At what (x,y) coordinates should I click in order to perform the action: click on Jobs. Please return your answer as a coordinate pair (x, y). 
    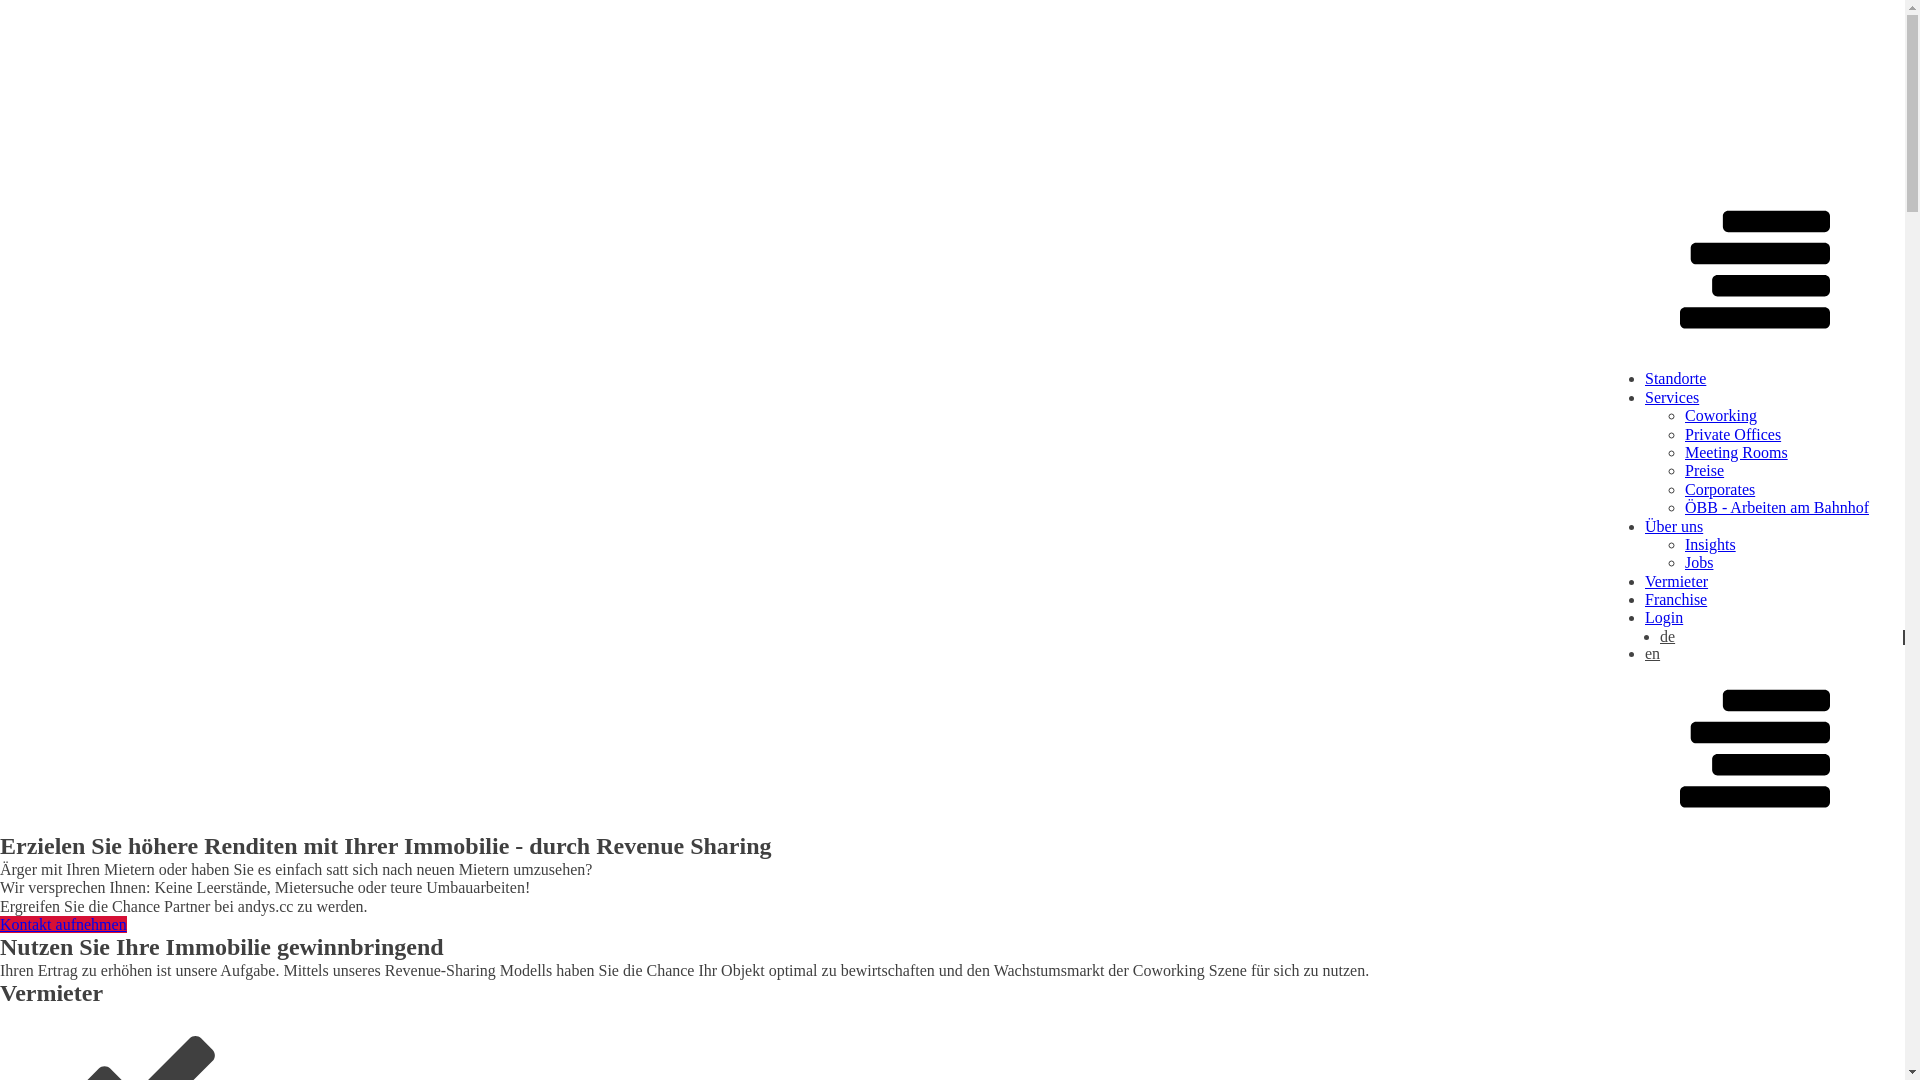
    Looking at the image, I should click on (1699, 562).